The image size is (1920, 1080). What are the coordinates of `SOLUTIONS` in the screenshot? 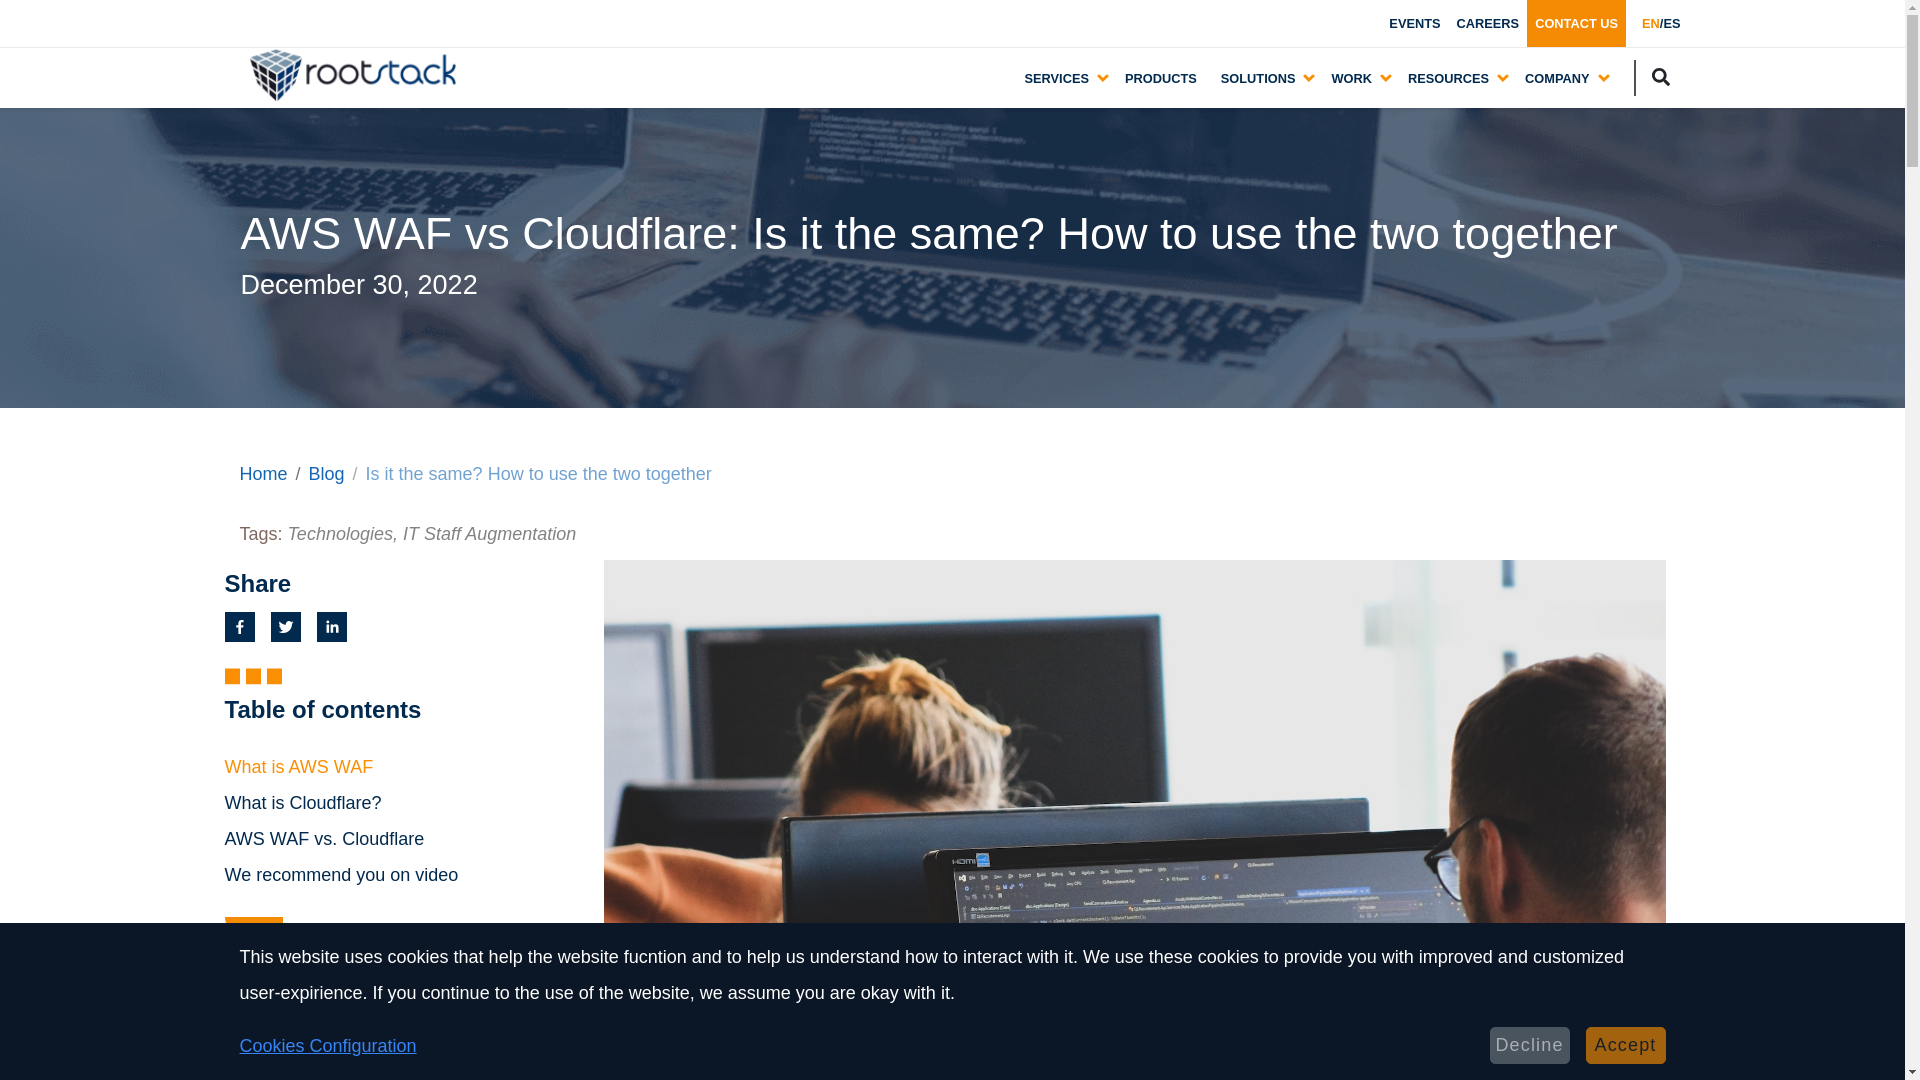 It's located at (1258, 76).